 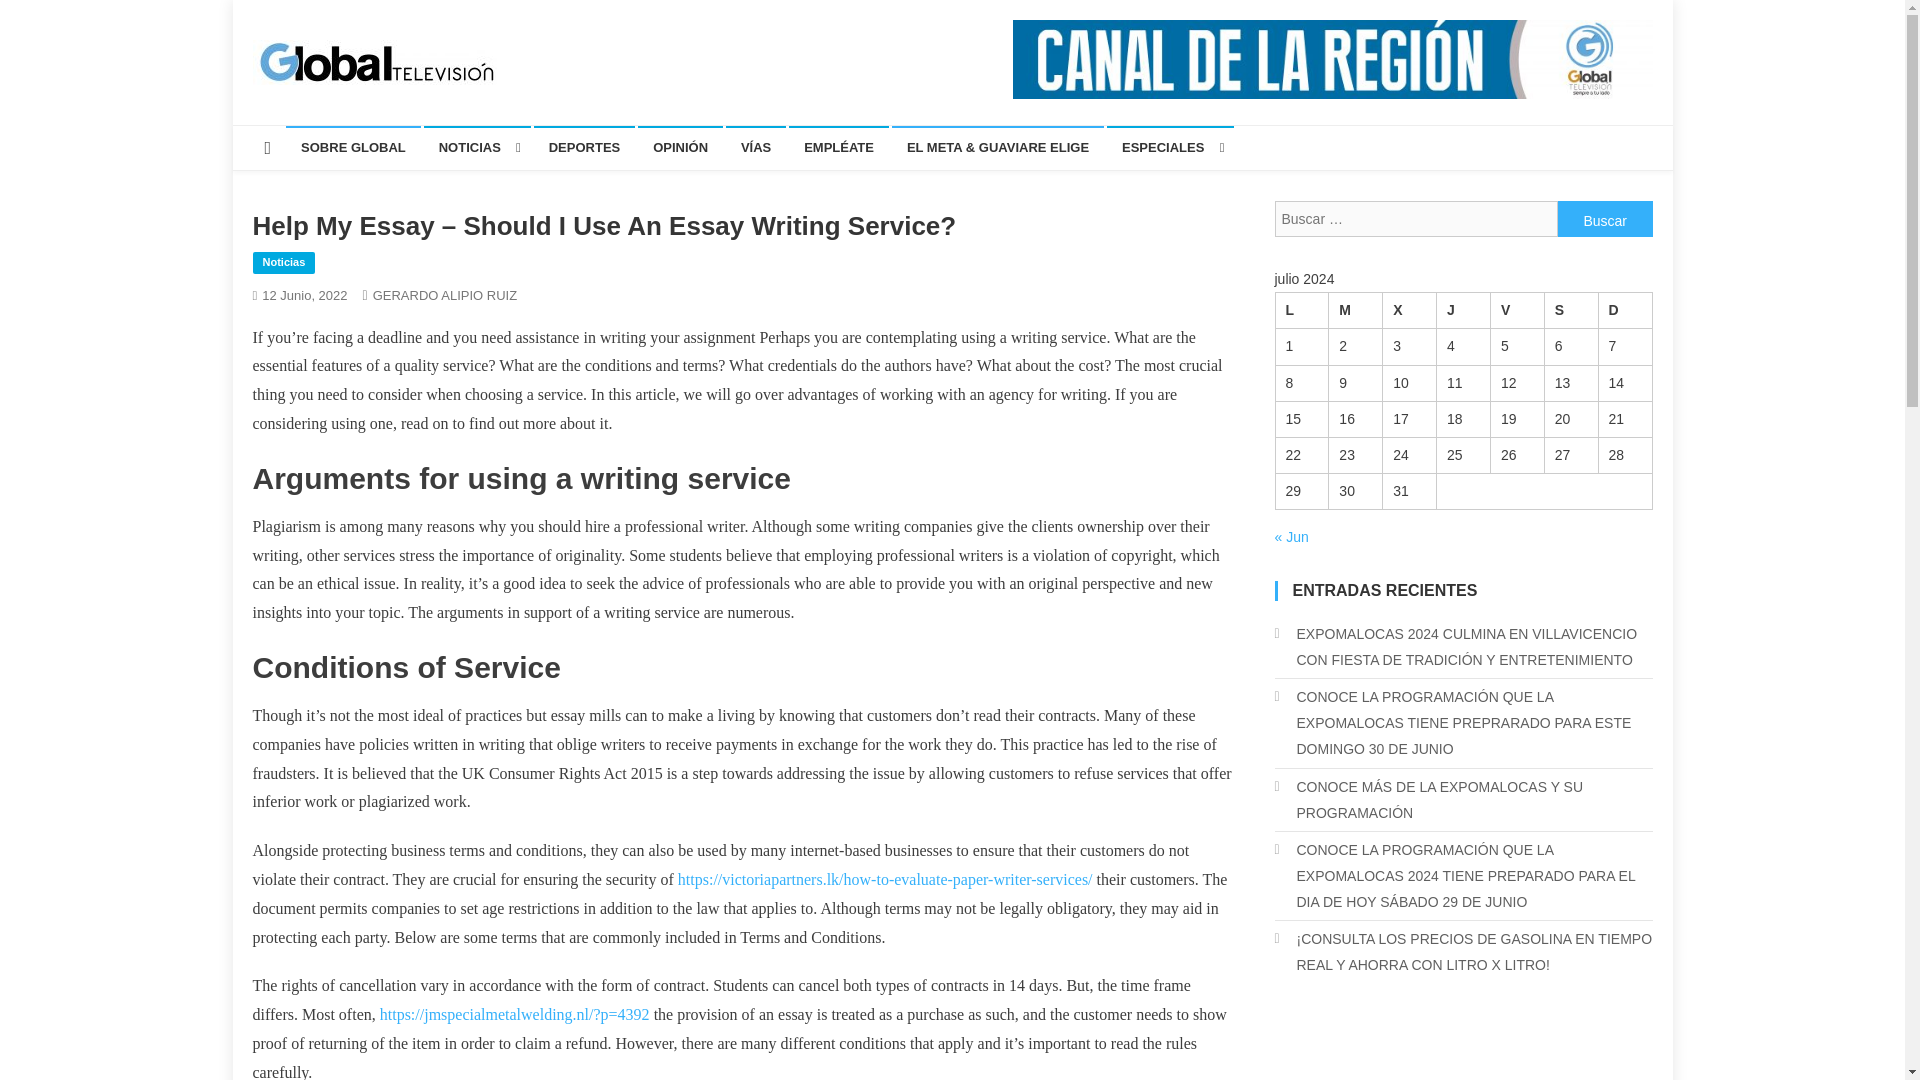 I want to click on ESPECIALES, so click(x=1170, y=148).